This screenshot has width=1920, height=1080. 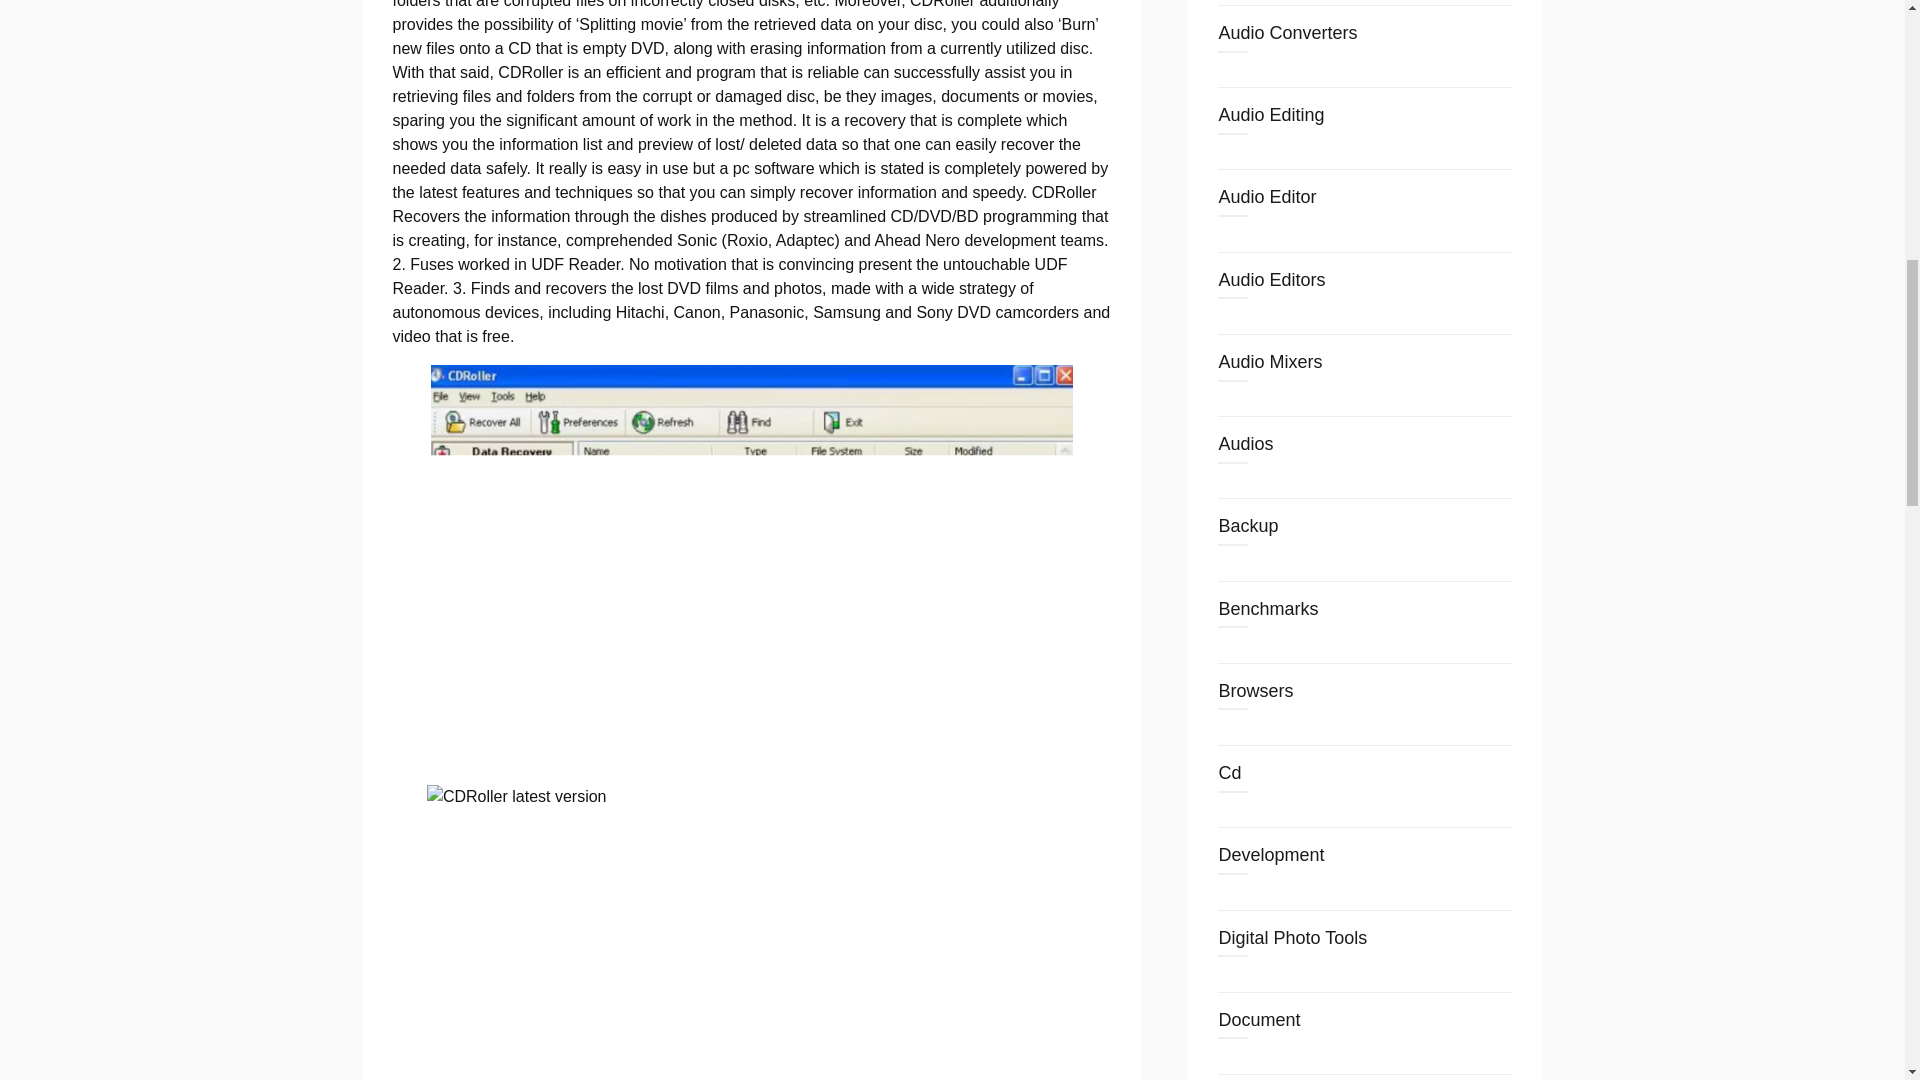 I want to click on Backup, so click(x=1248, y=526).